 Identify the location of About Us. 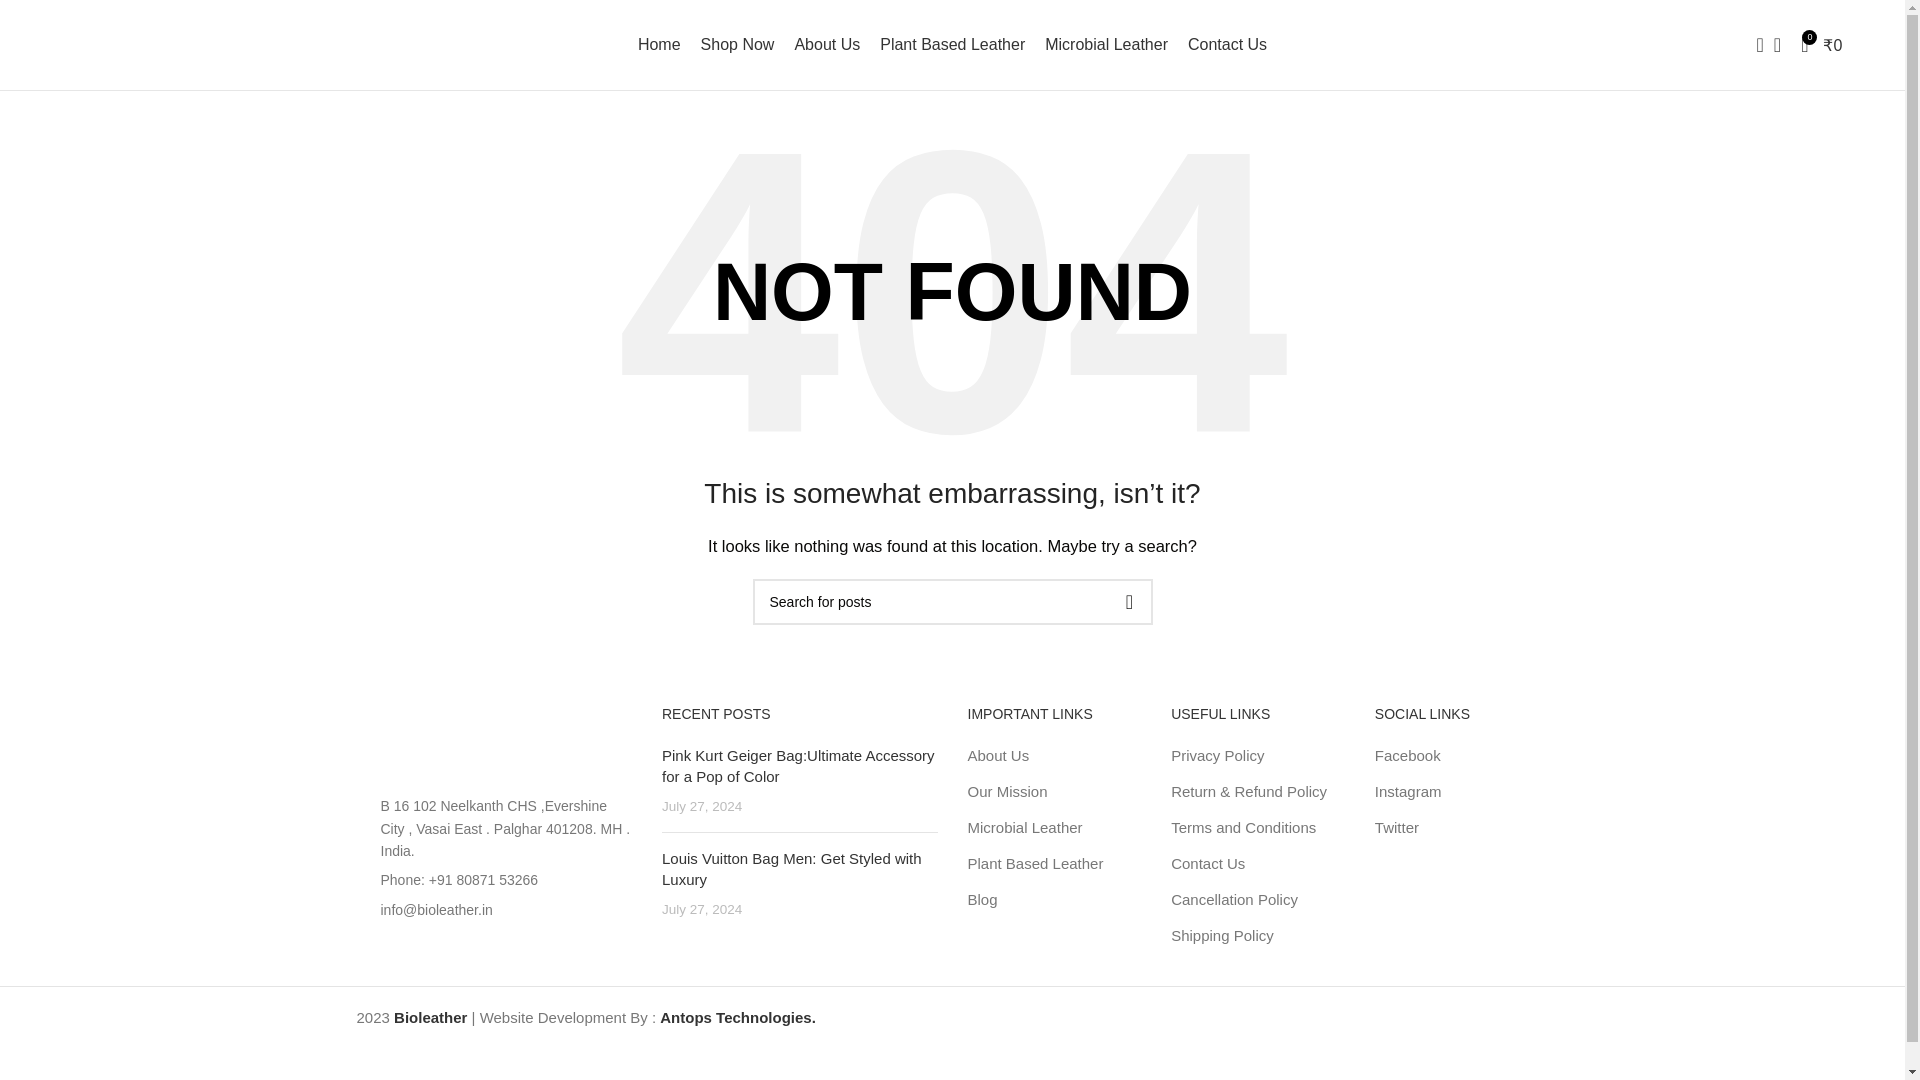
(1000, 755).